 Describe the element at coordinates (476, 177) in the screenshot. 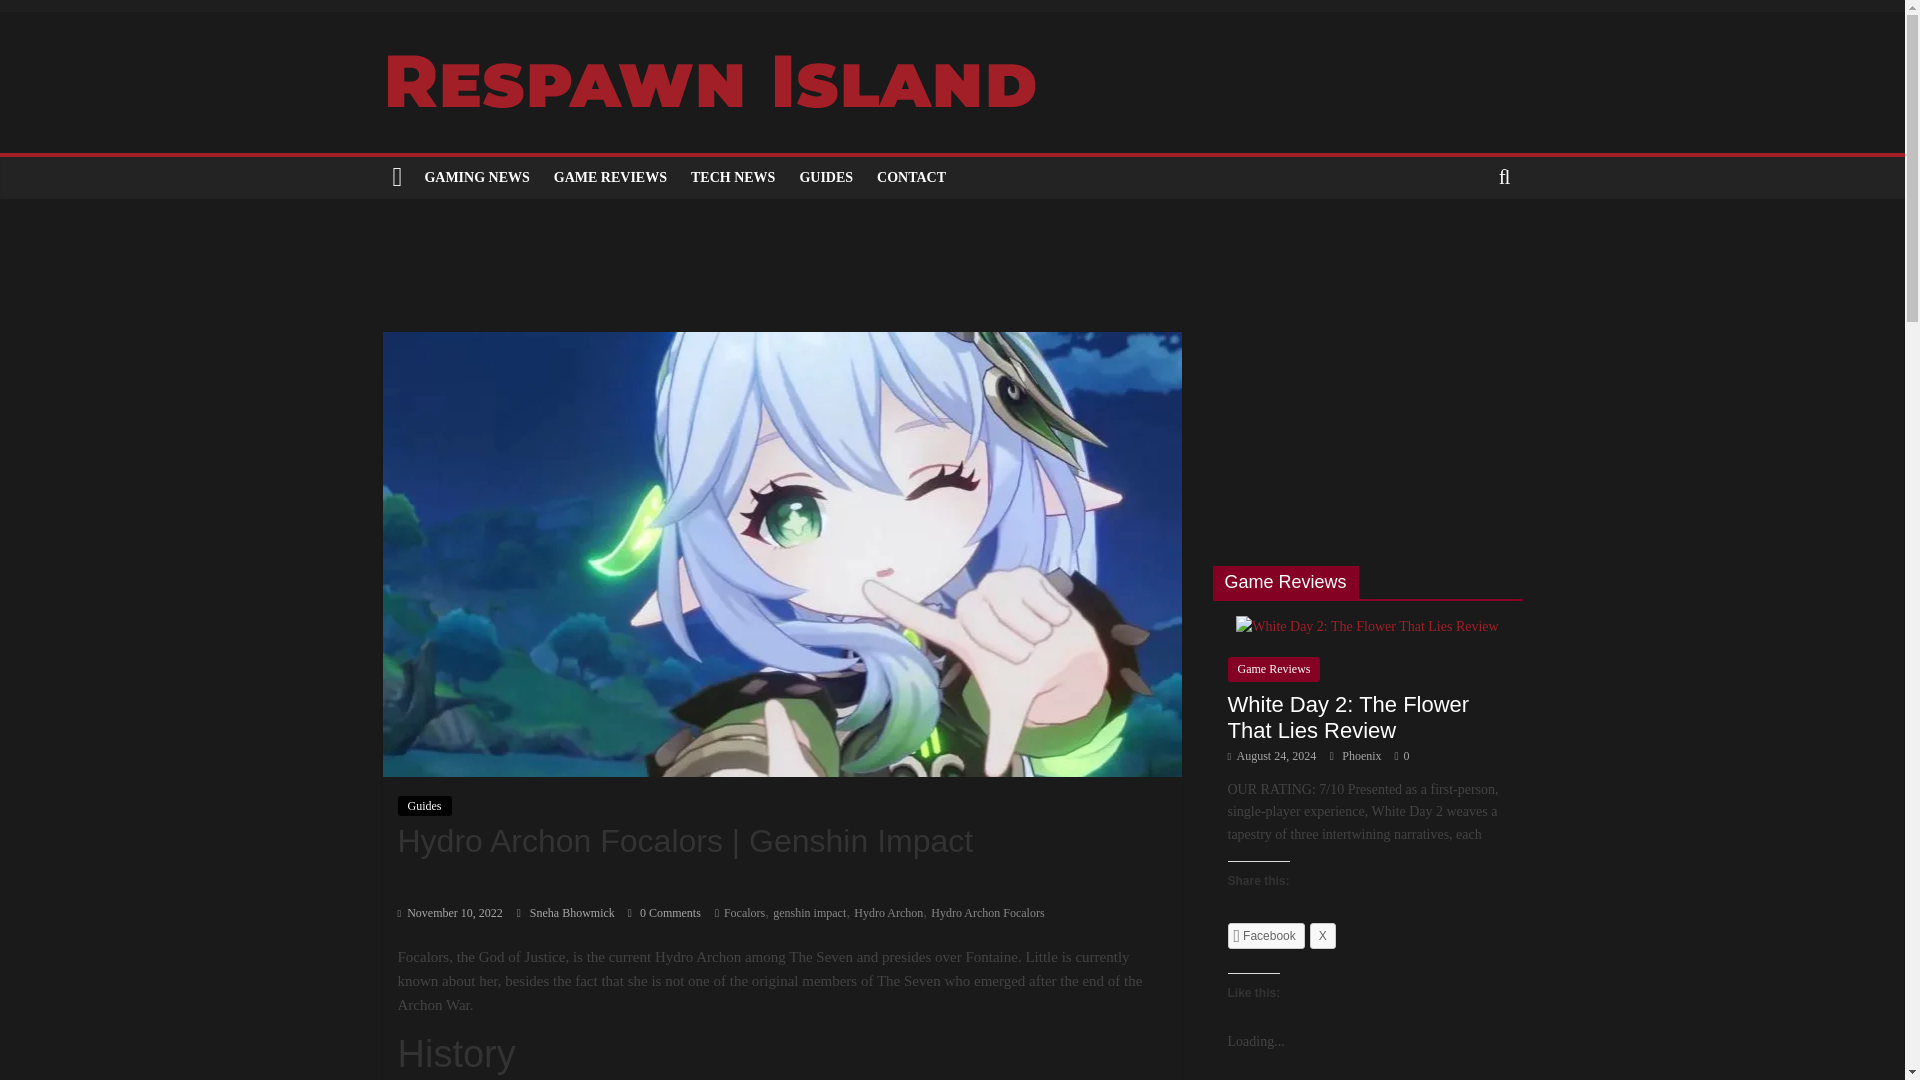

I see `GAMING NEWS` at that location.